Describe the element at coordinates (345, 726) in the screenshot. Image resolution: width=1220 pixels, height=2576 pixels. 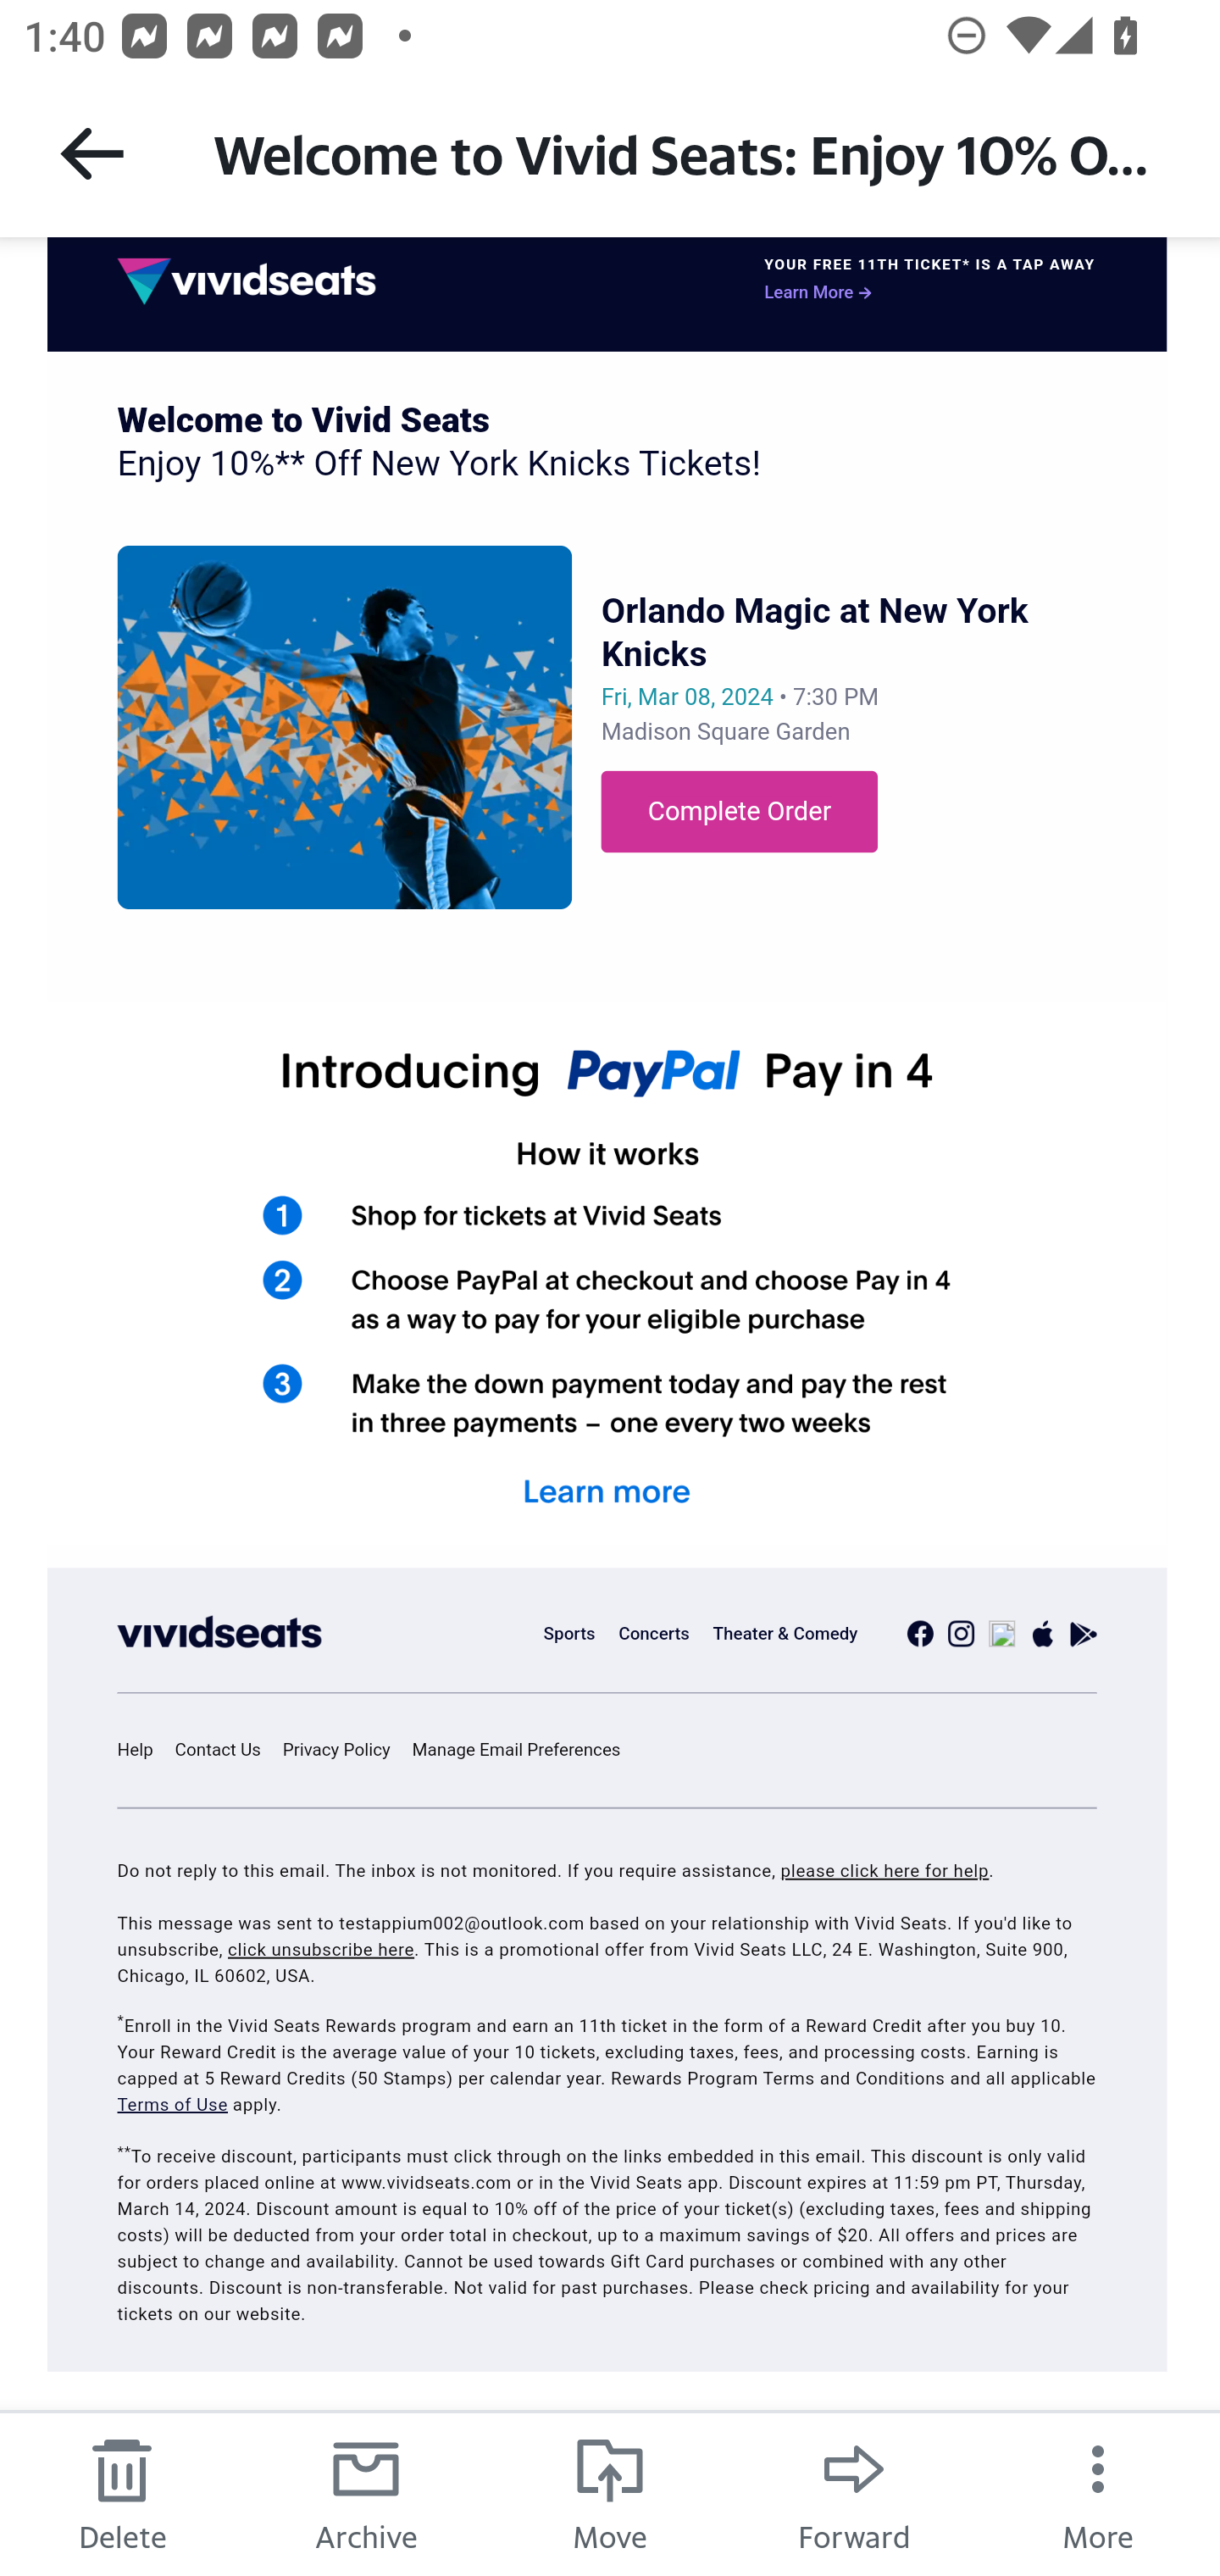
I see `New York Knicks` at that location.